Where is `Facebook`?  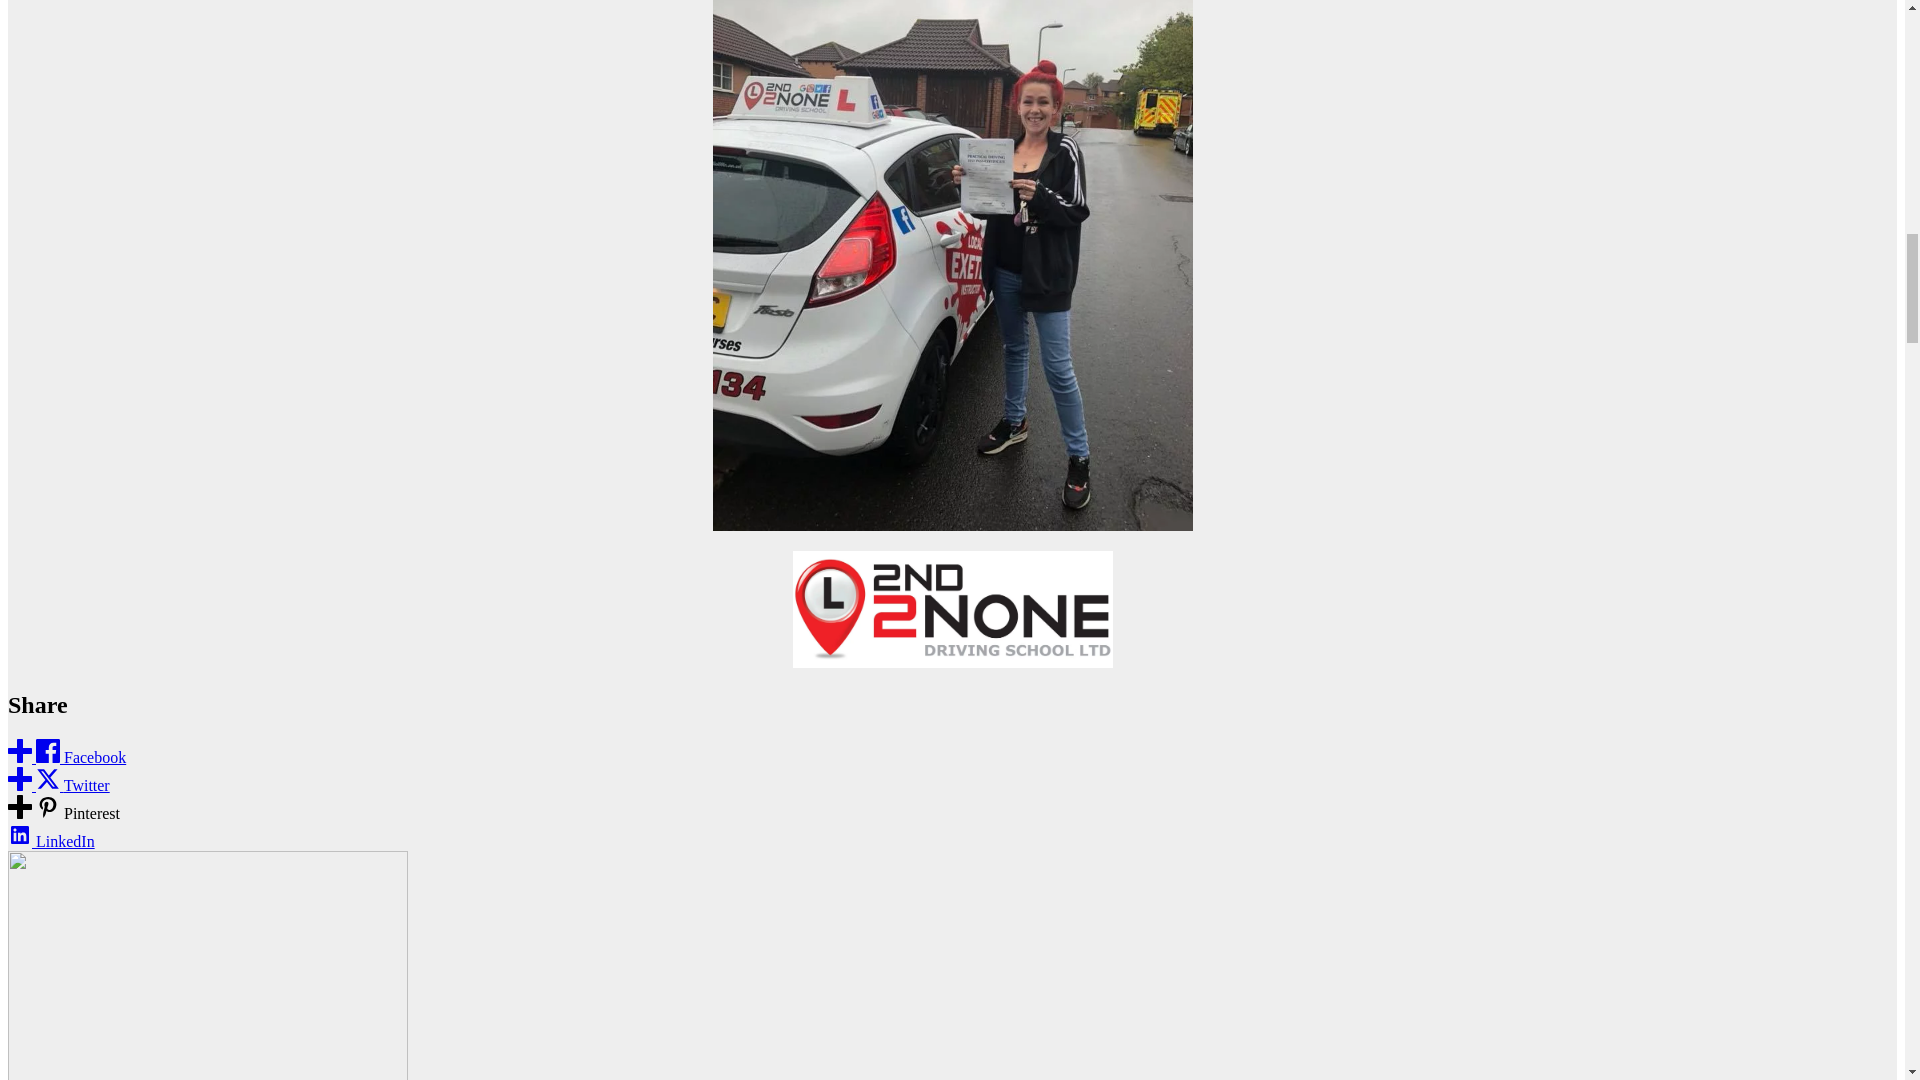
Facebook is located at coordinates (66, 757).